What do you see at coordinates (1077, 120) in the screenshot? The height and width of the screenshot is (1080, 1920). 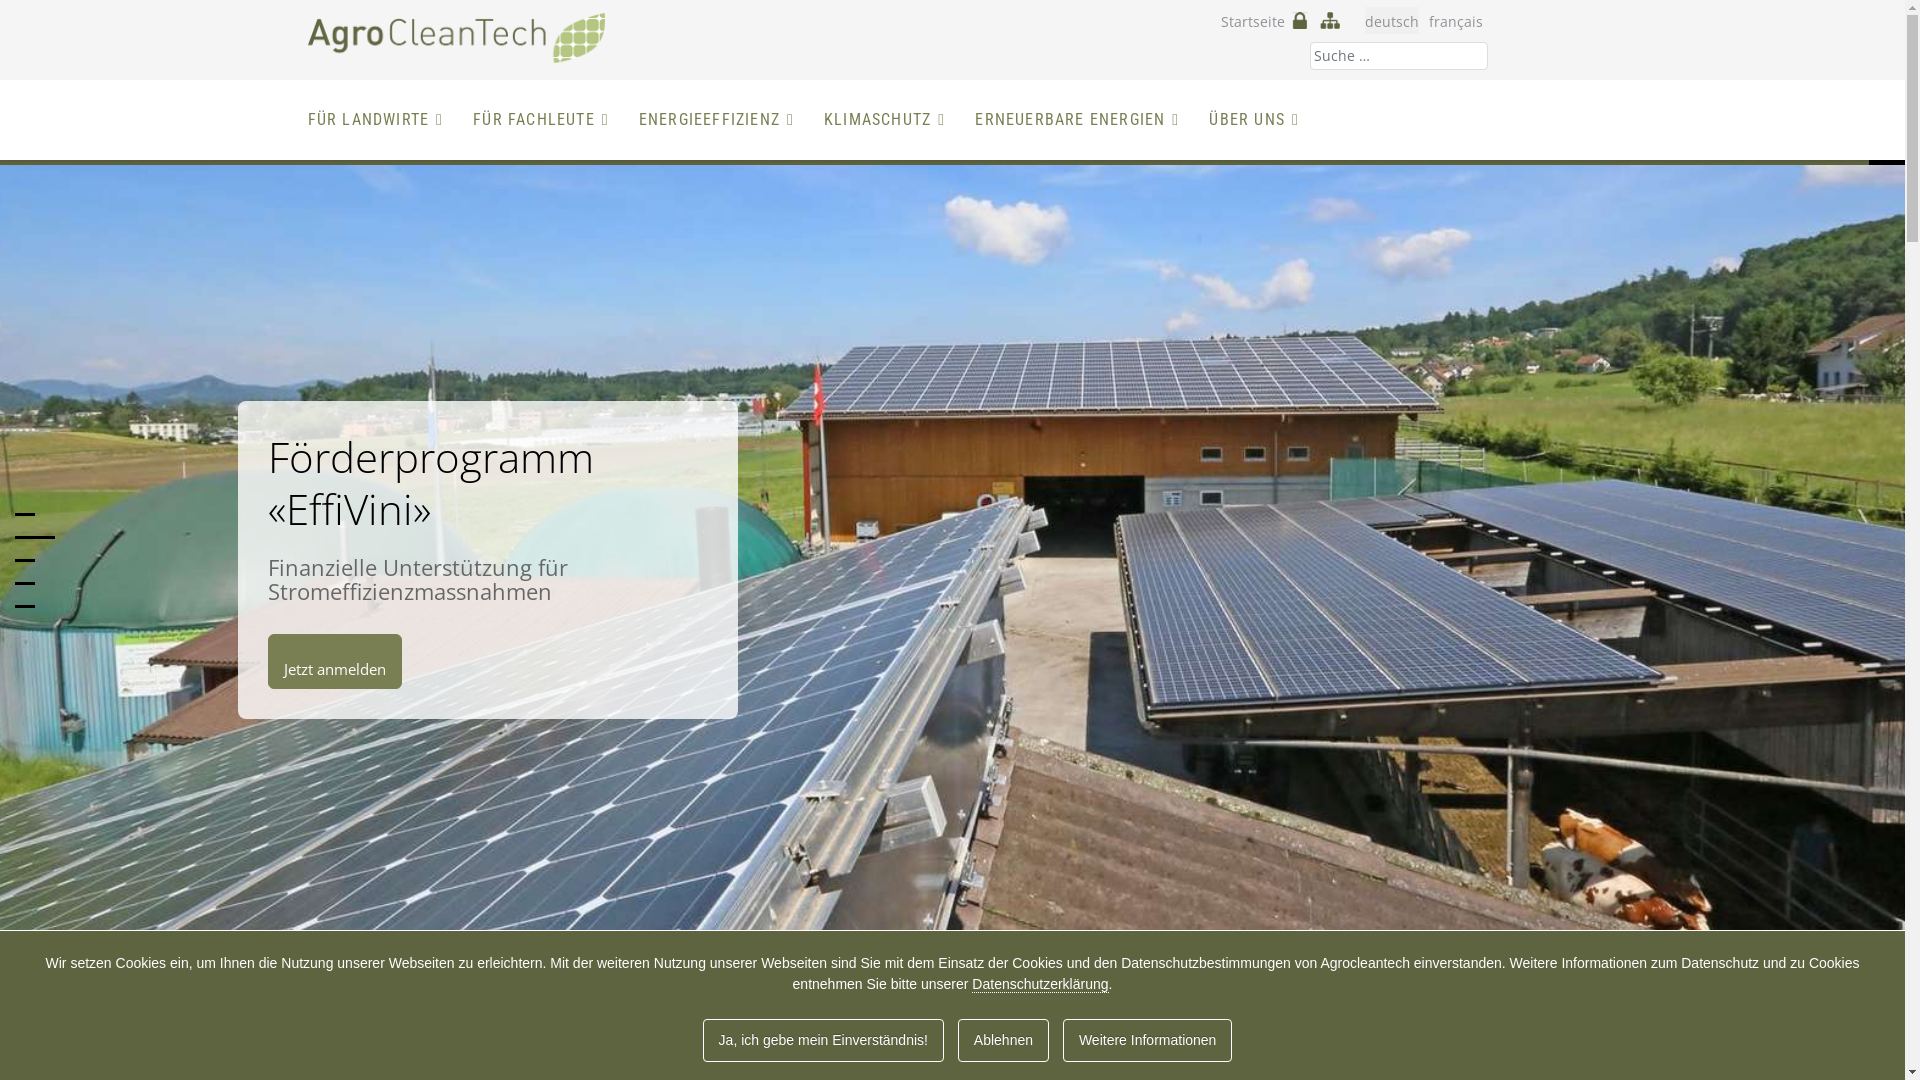 I see `ERNEUERBARE ENERGIEN` at bounding box center [1077, 120].